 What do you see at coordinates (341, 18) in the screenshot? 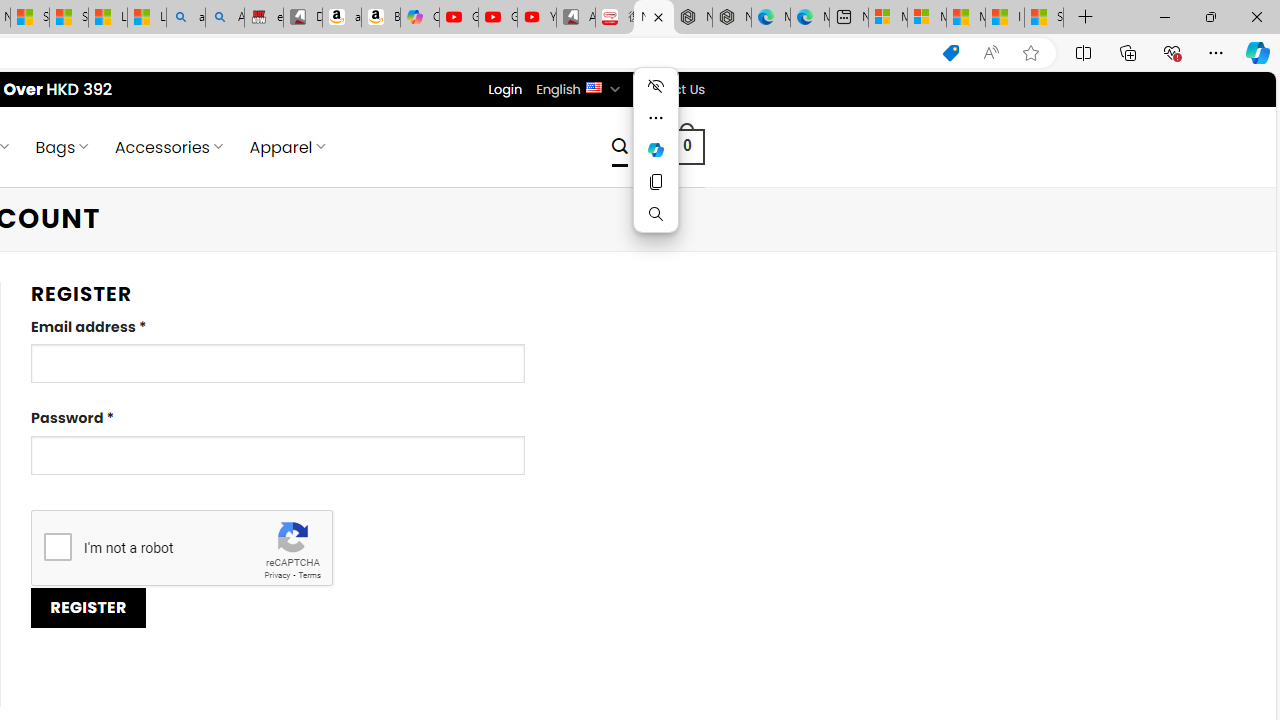
I see `amazon.in/dp/B0CX59H5W7/?tag=gsmcom05-21` at bounding box center [341, 18].